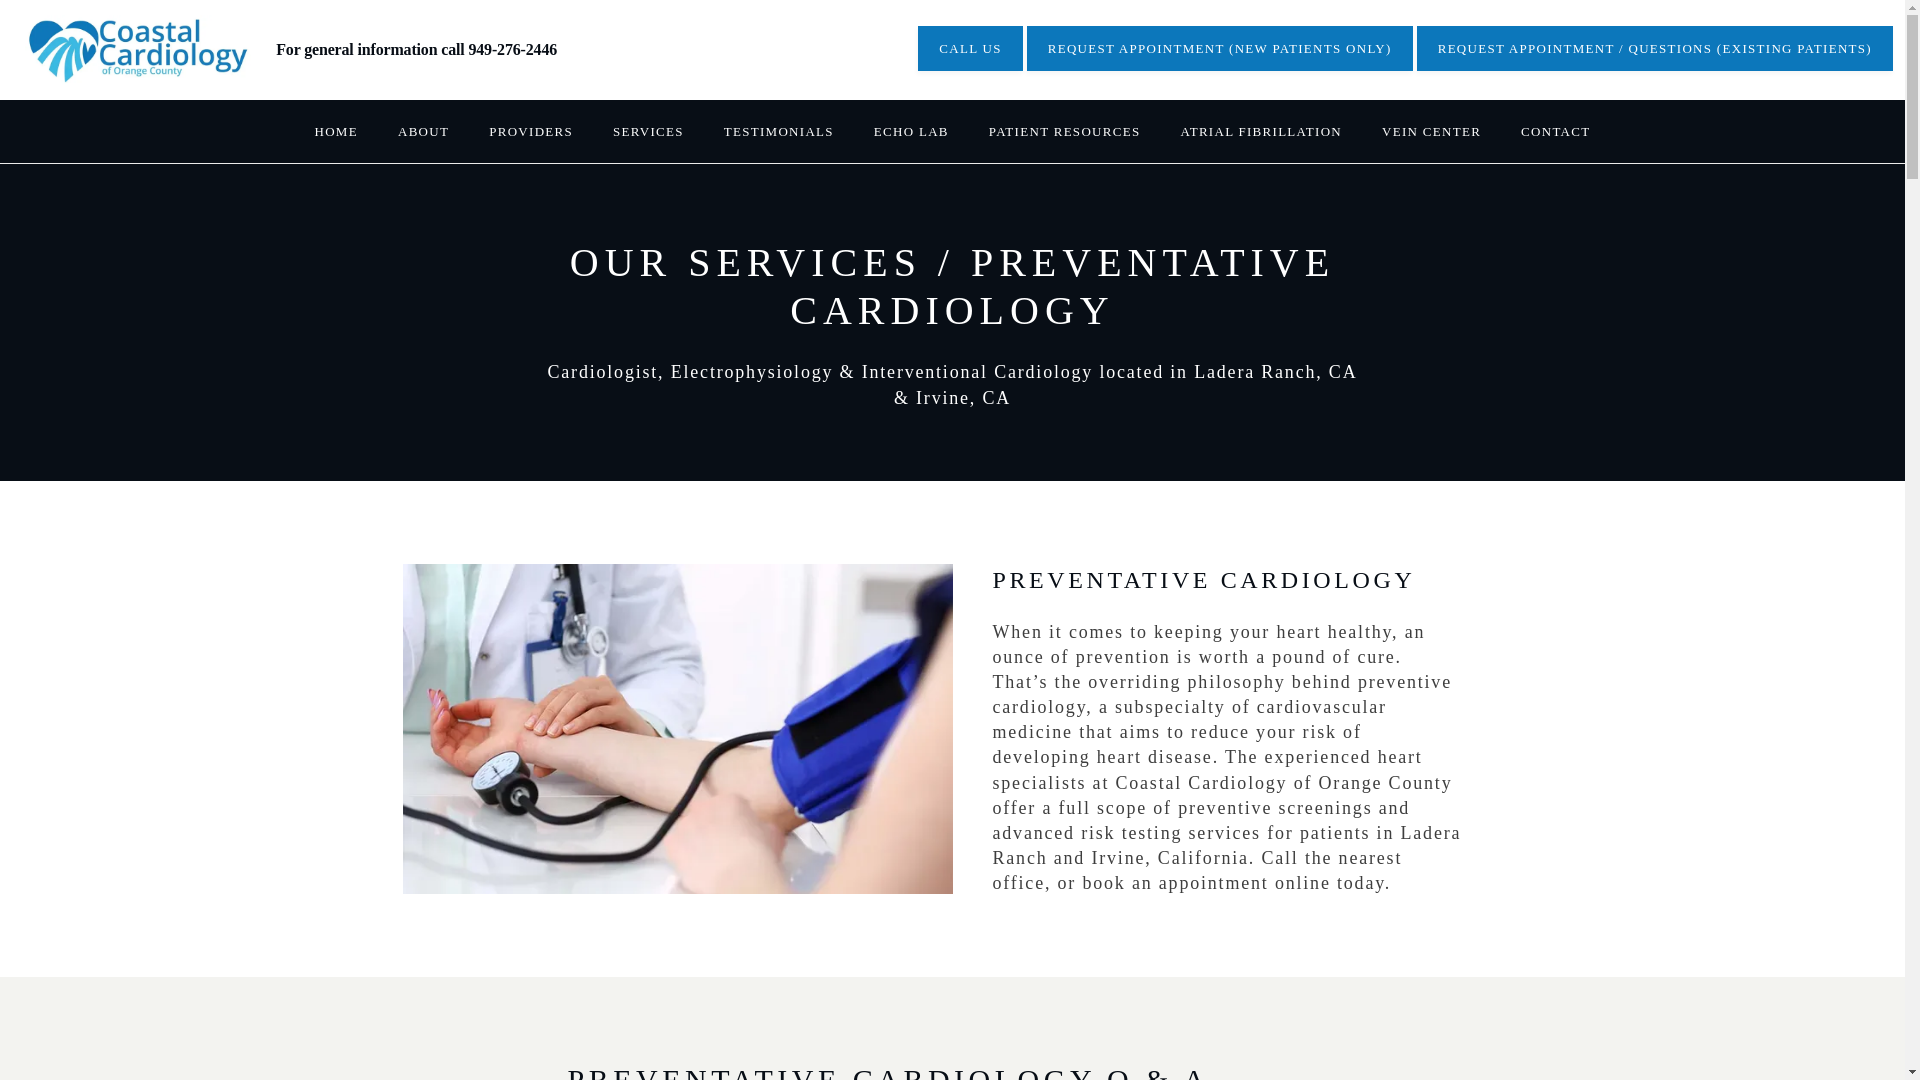 Image resolution: width=1920 pixels, height=1080 pixels. I want to click on ATRIAL FIBRILLATION, so click(1261, 132).